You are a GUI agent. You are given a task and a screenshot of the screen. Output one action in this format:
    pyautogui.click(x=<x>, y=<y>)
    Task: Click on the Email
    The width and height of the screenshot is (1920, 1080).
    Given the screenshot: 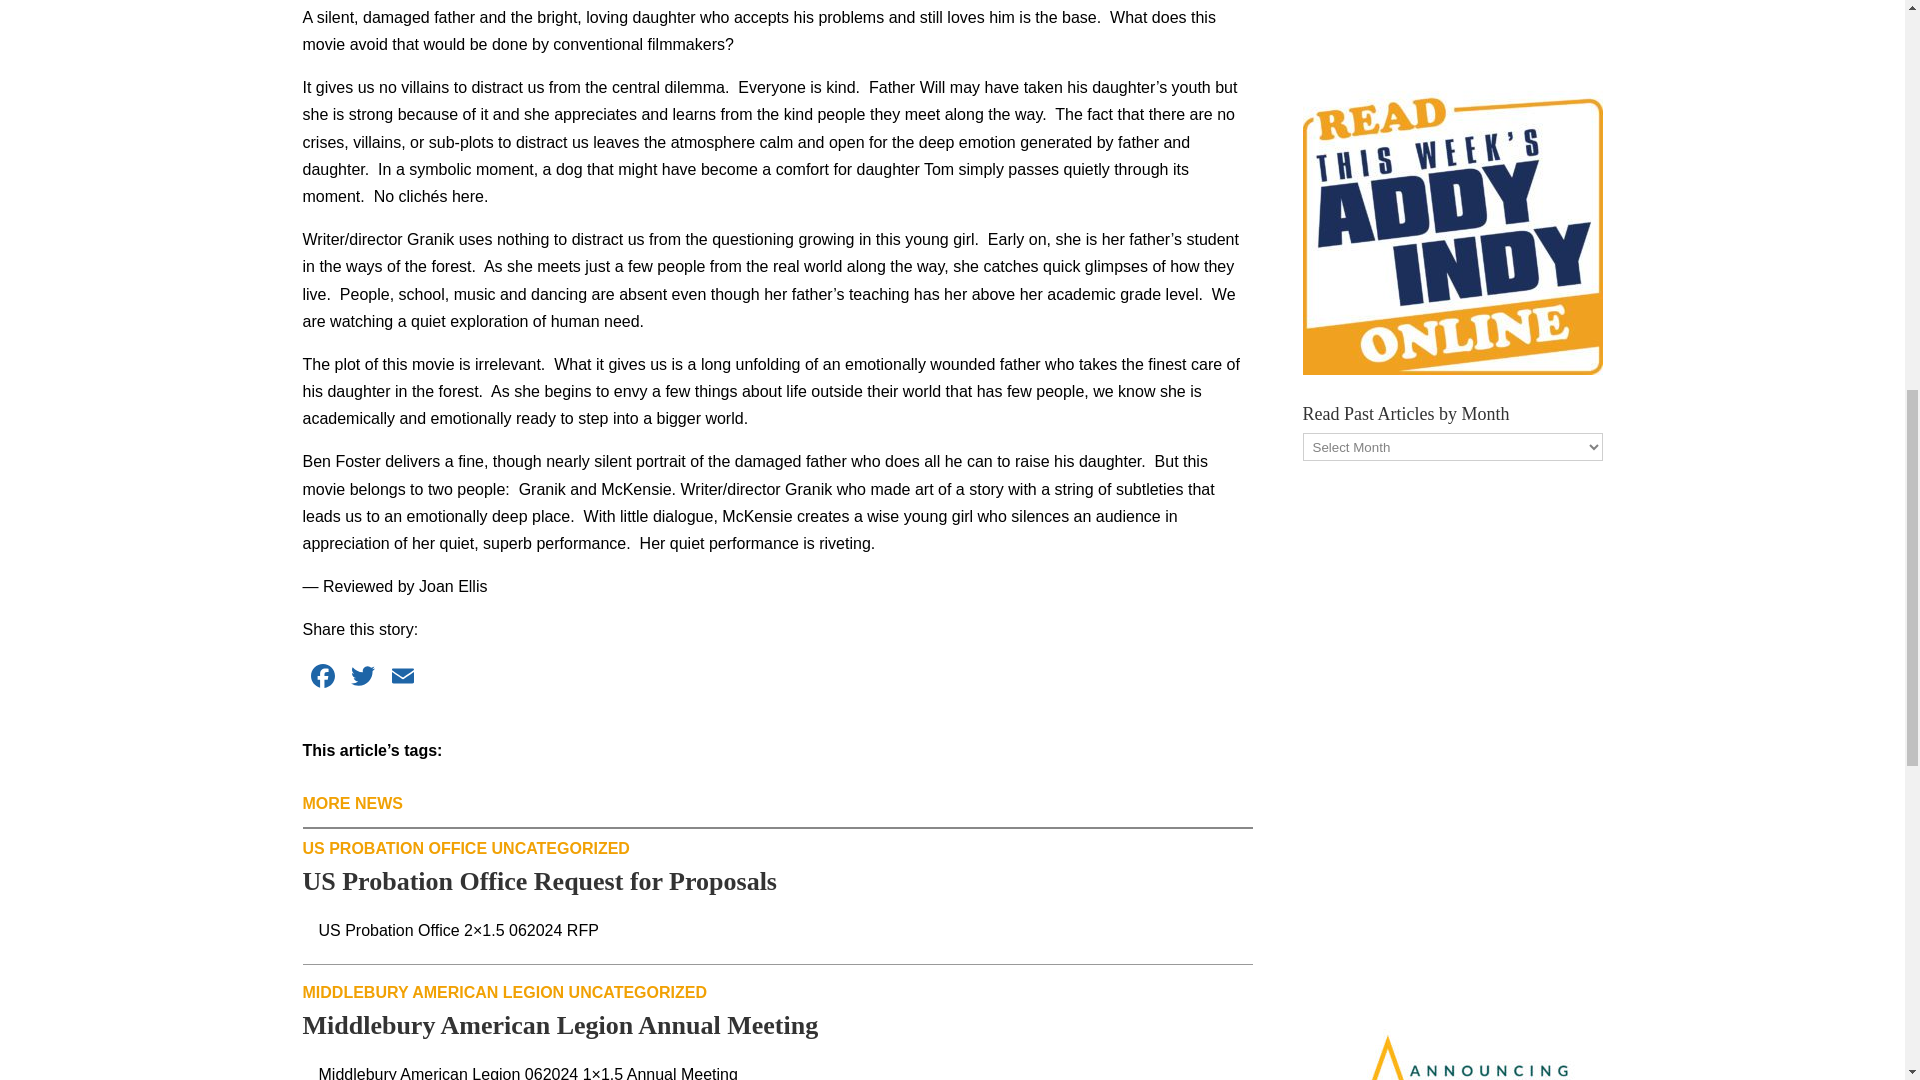 What is the action you would take?
    pyautogui.click(x=402, y=678)
    